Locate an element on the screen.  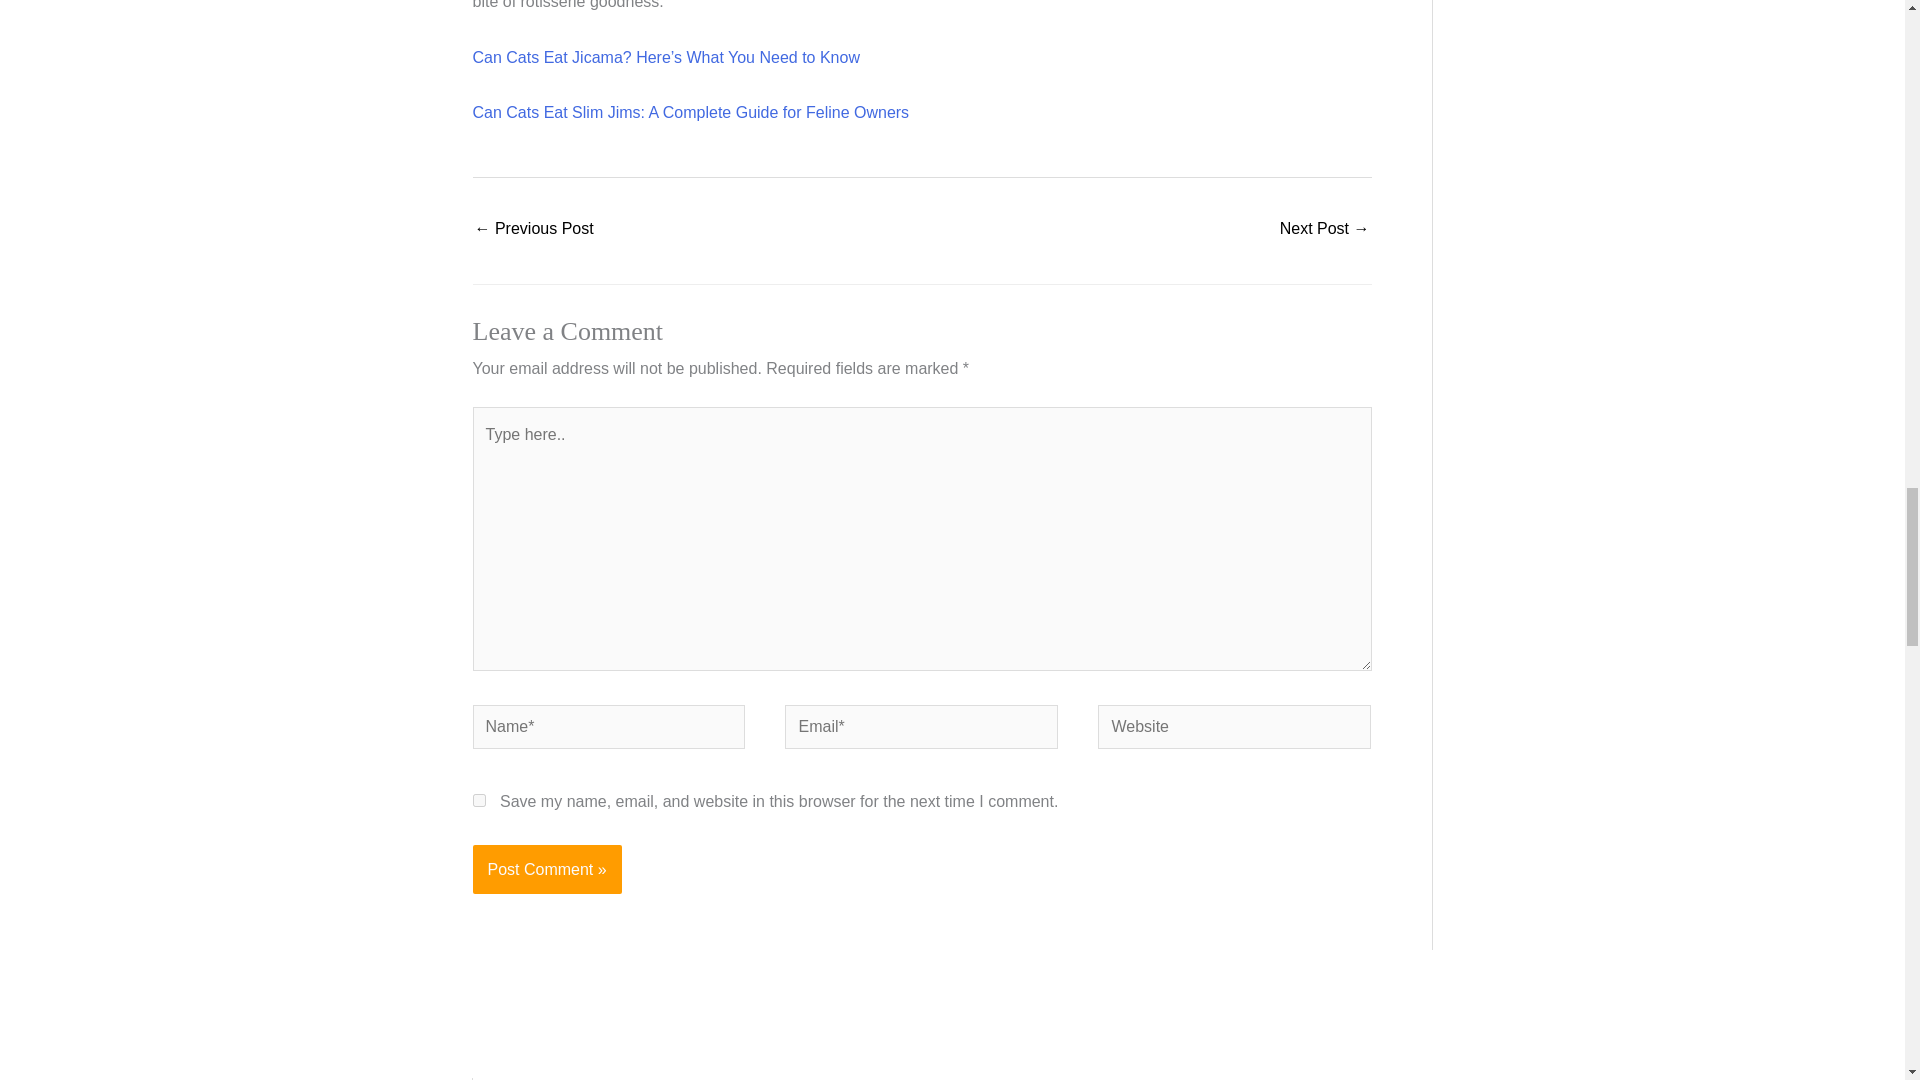
Can Cats Eat Slim Jims: A Complete Guide for Feline Owners is located at coordinates (690, 112).